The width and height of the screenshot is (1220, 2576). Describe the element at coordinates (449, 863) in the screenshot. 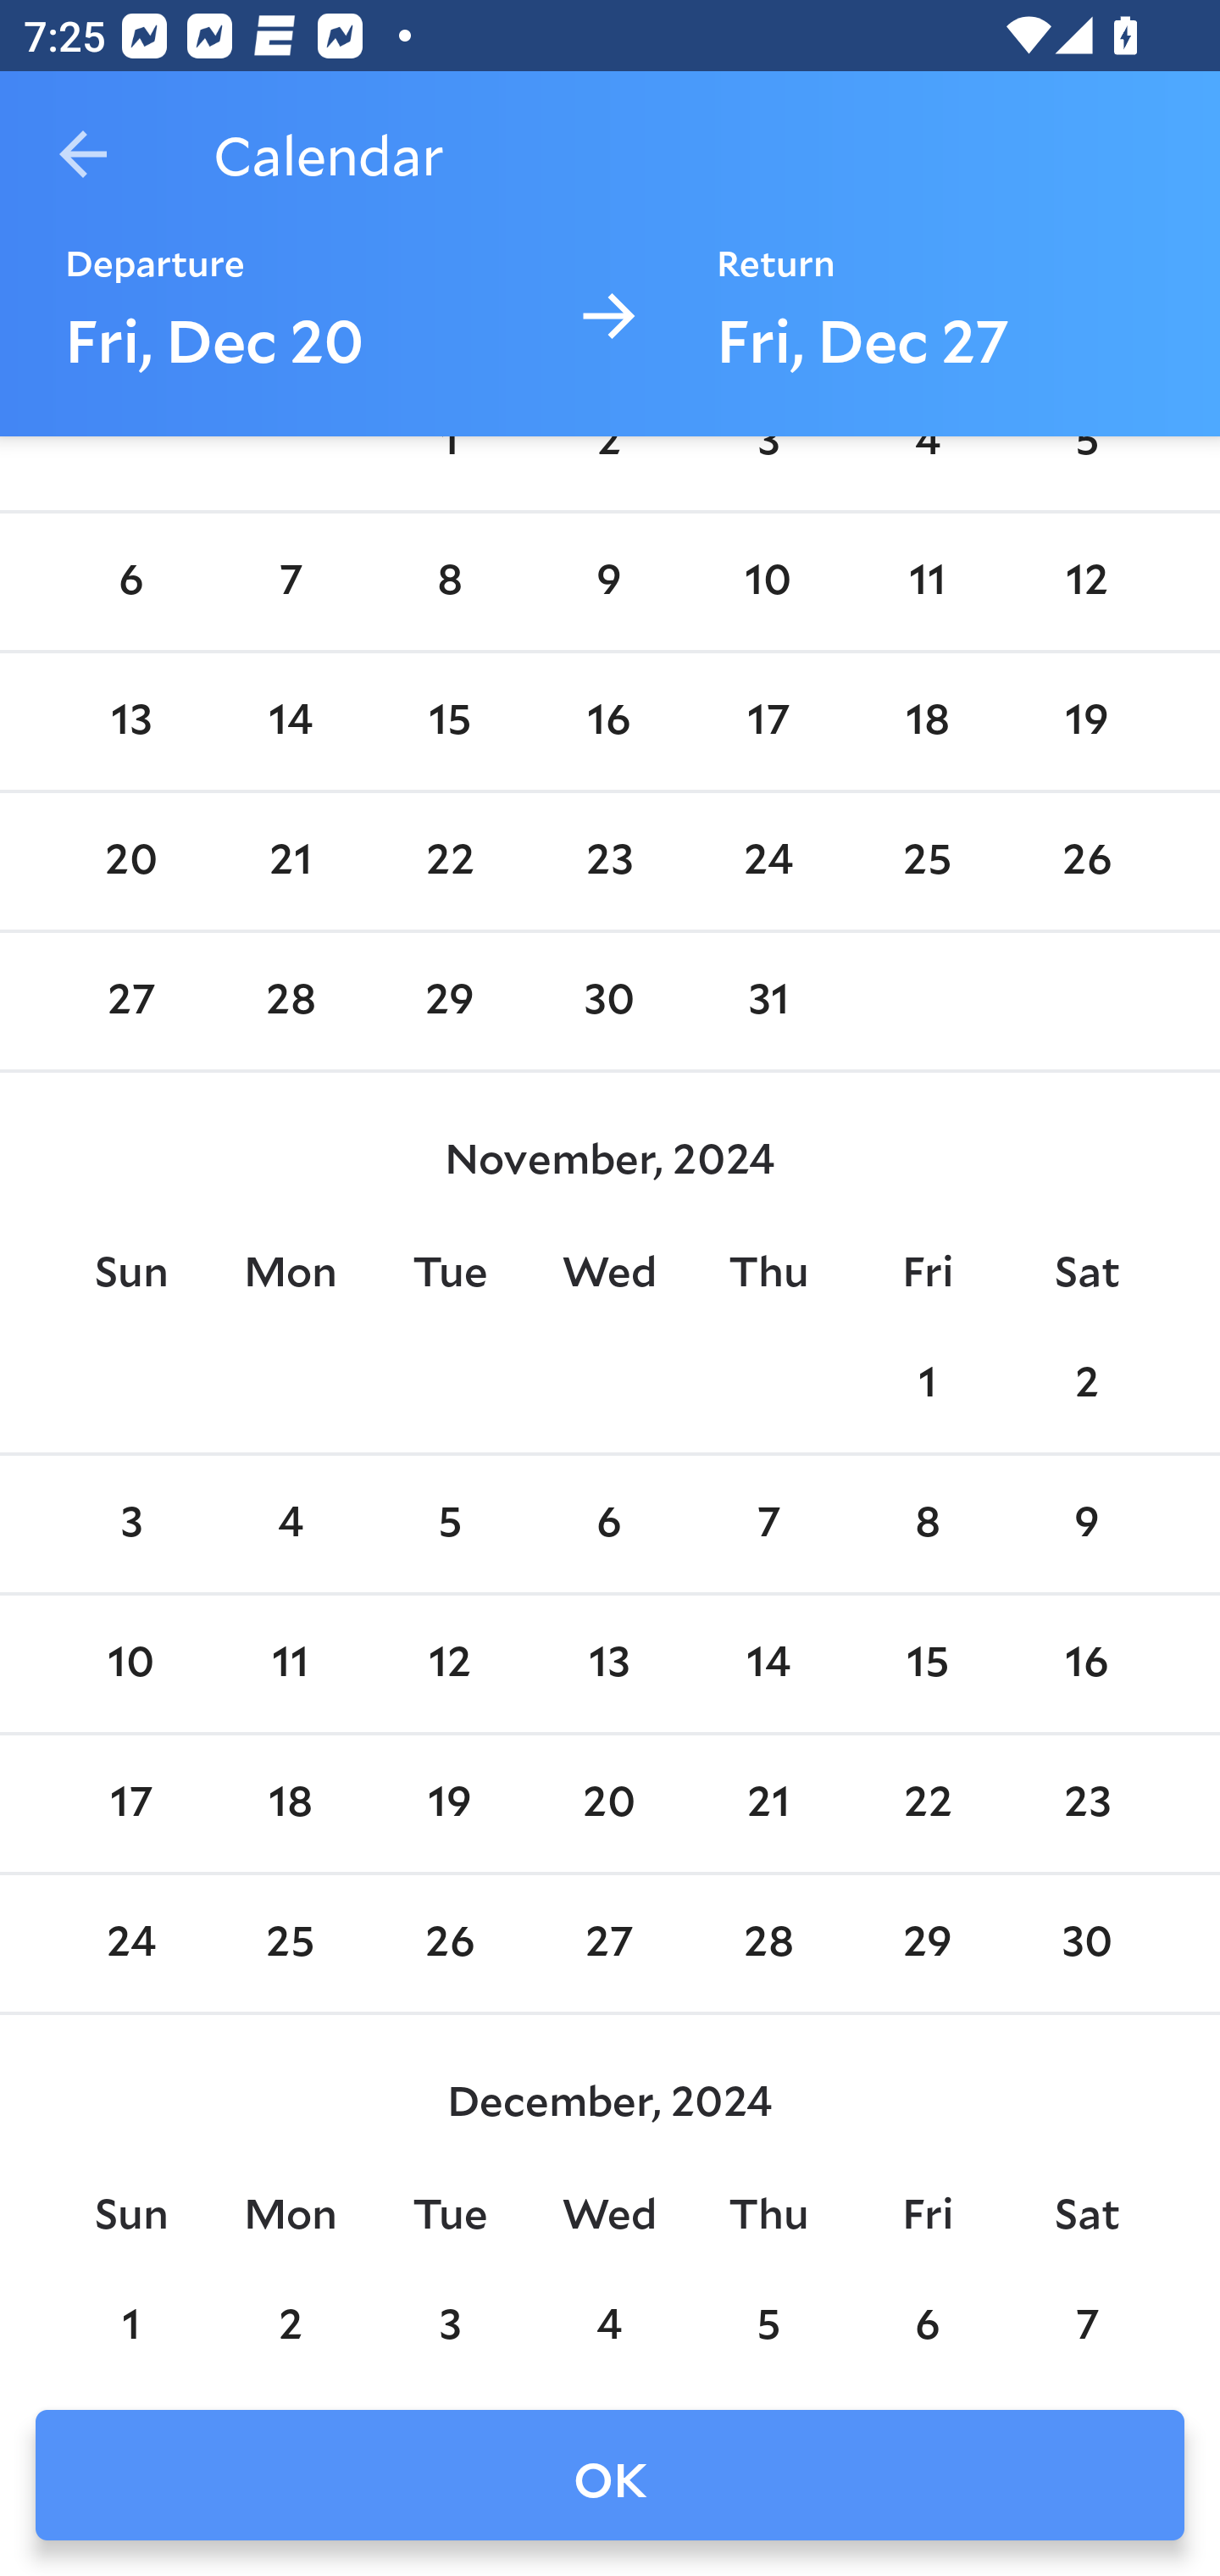

I see `22` at that location.